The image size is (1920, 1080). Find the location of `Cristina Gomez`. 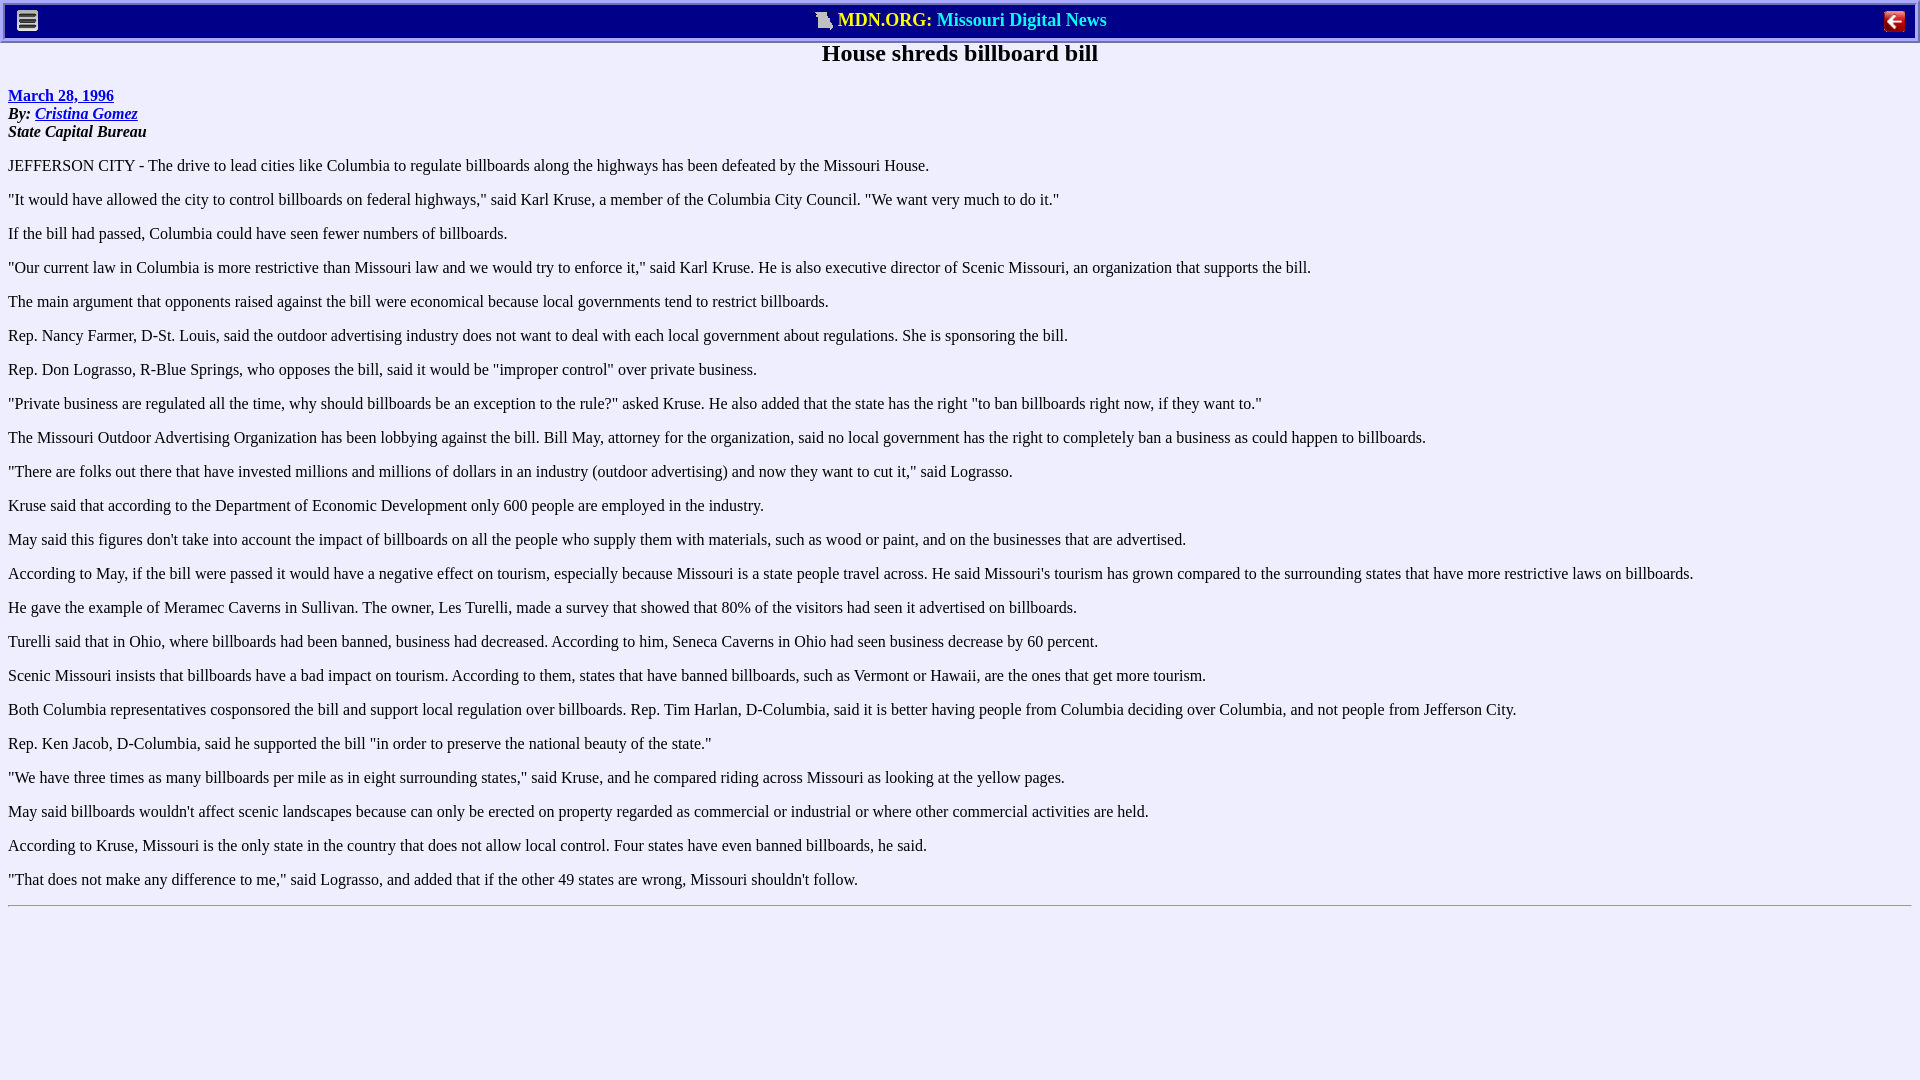

Cristina Gomez is located at coordinates (86, 113).